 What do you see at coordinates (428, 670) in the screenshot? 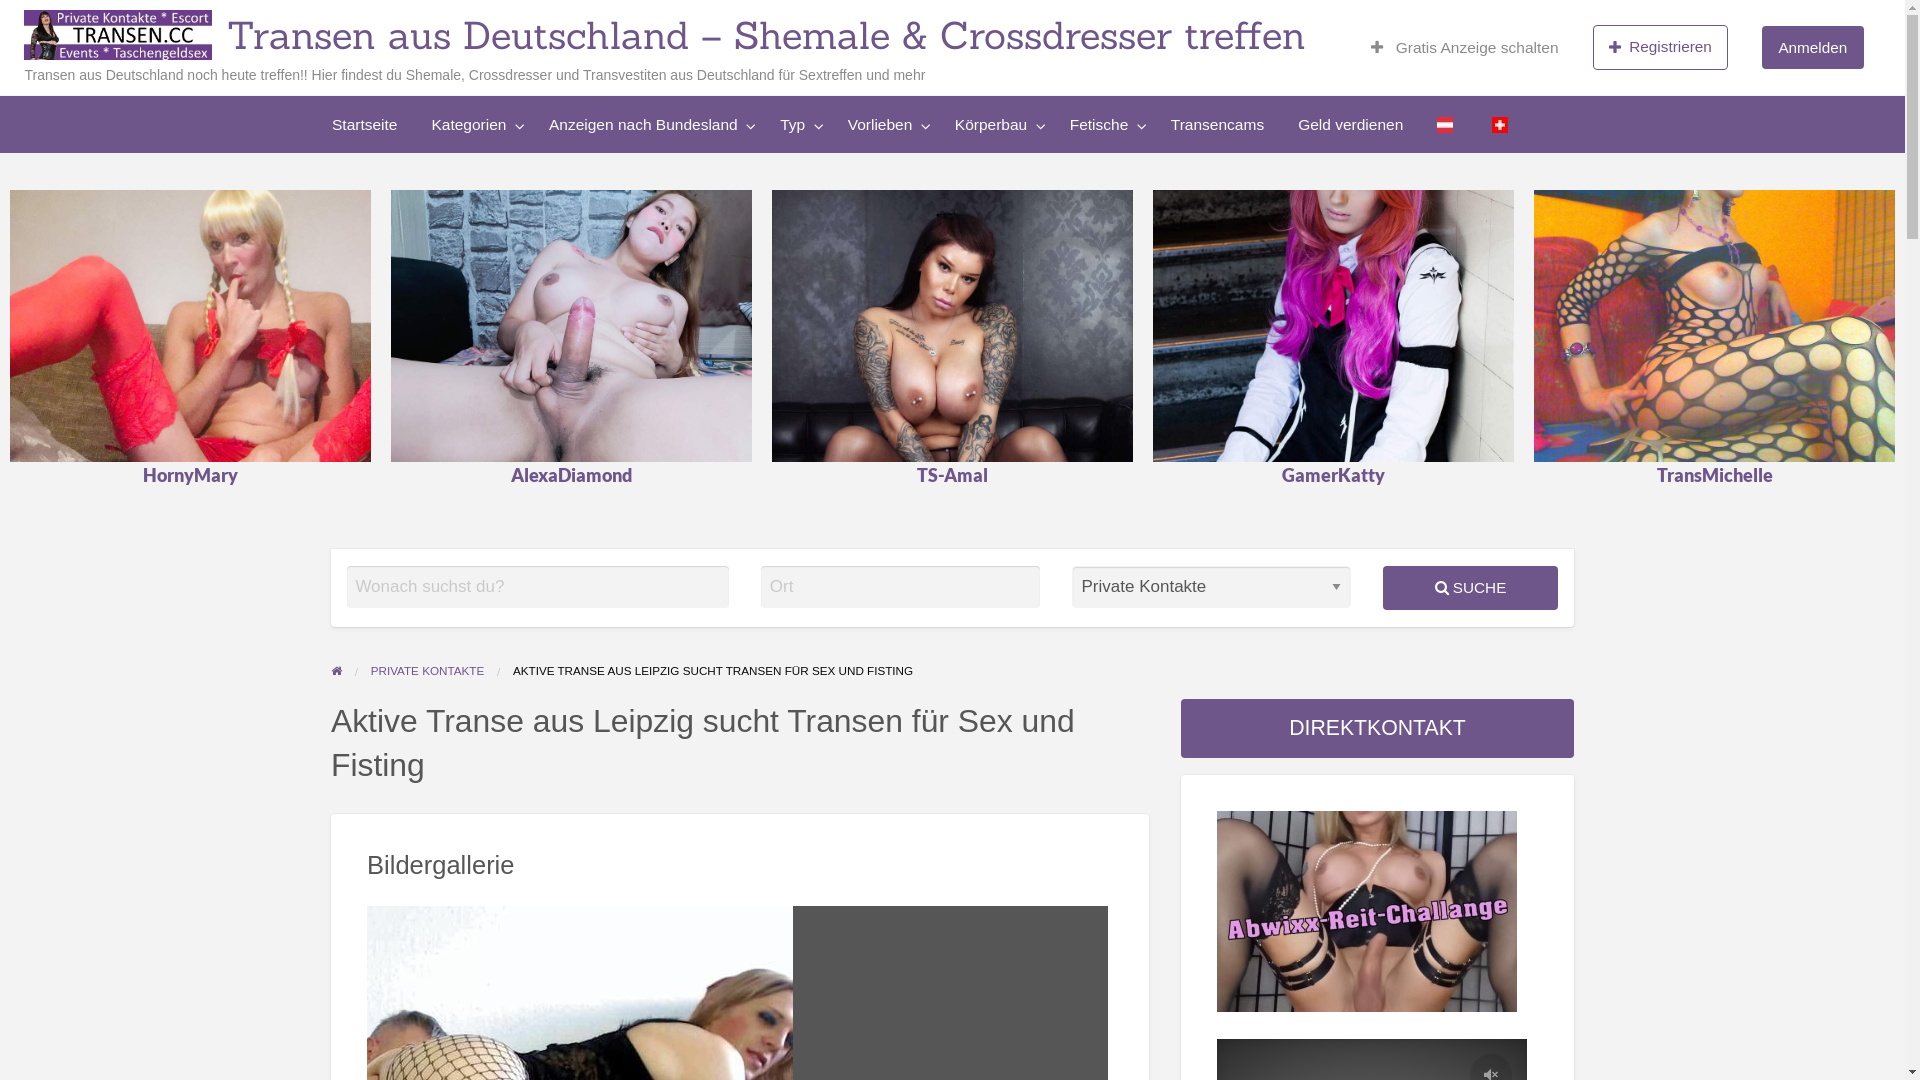
I see `PRIVATE KONTAKTE` at bounding box center [428, 670].